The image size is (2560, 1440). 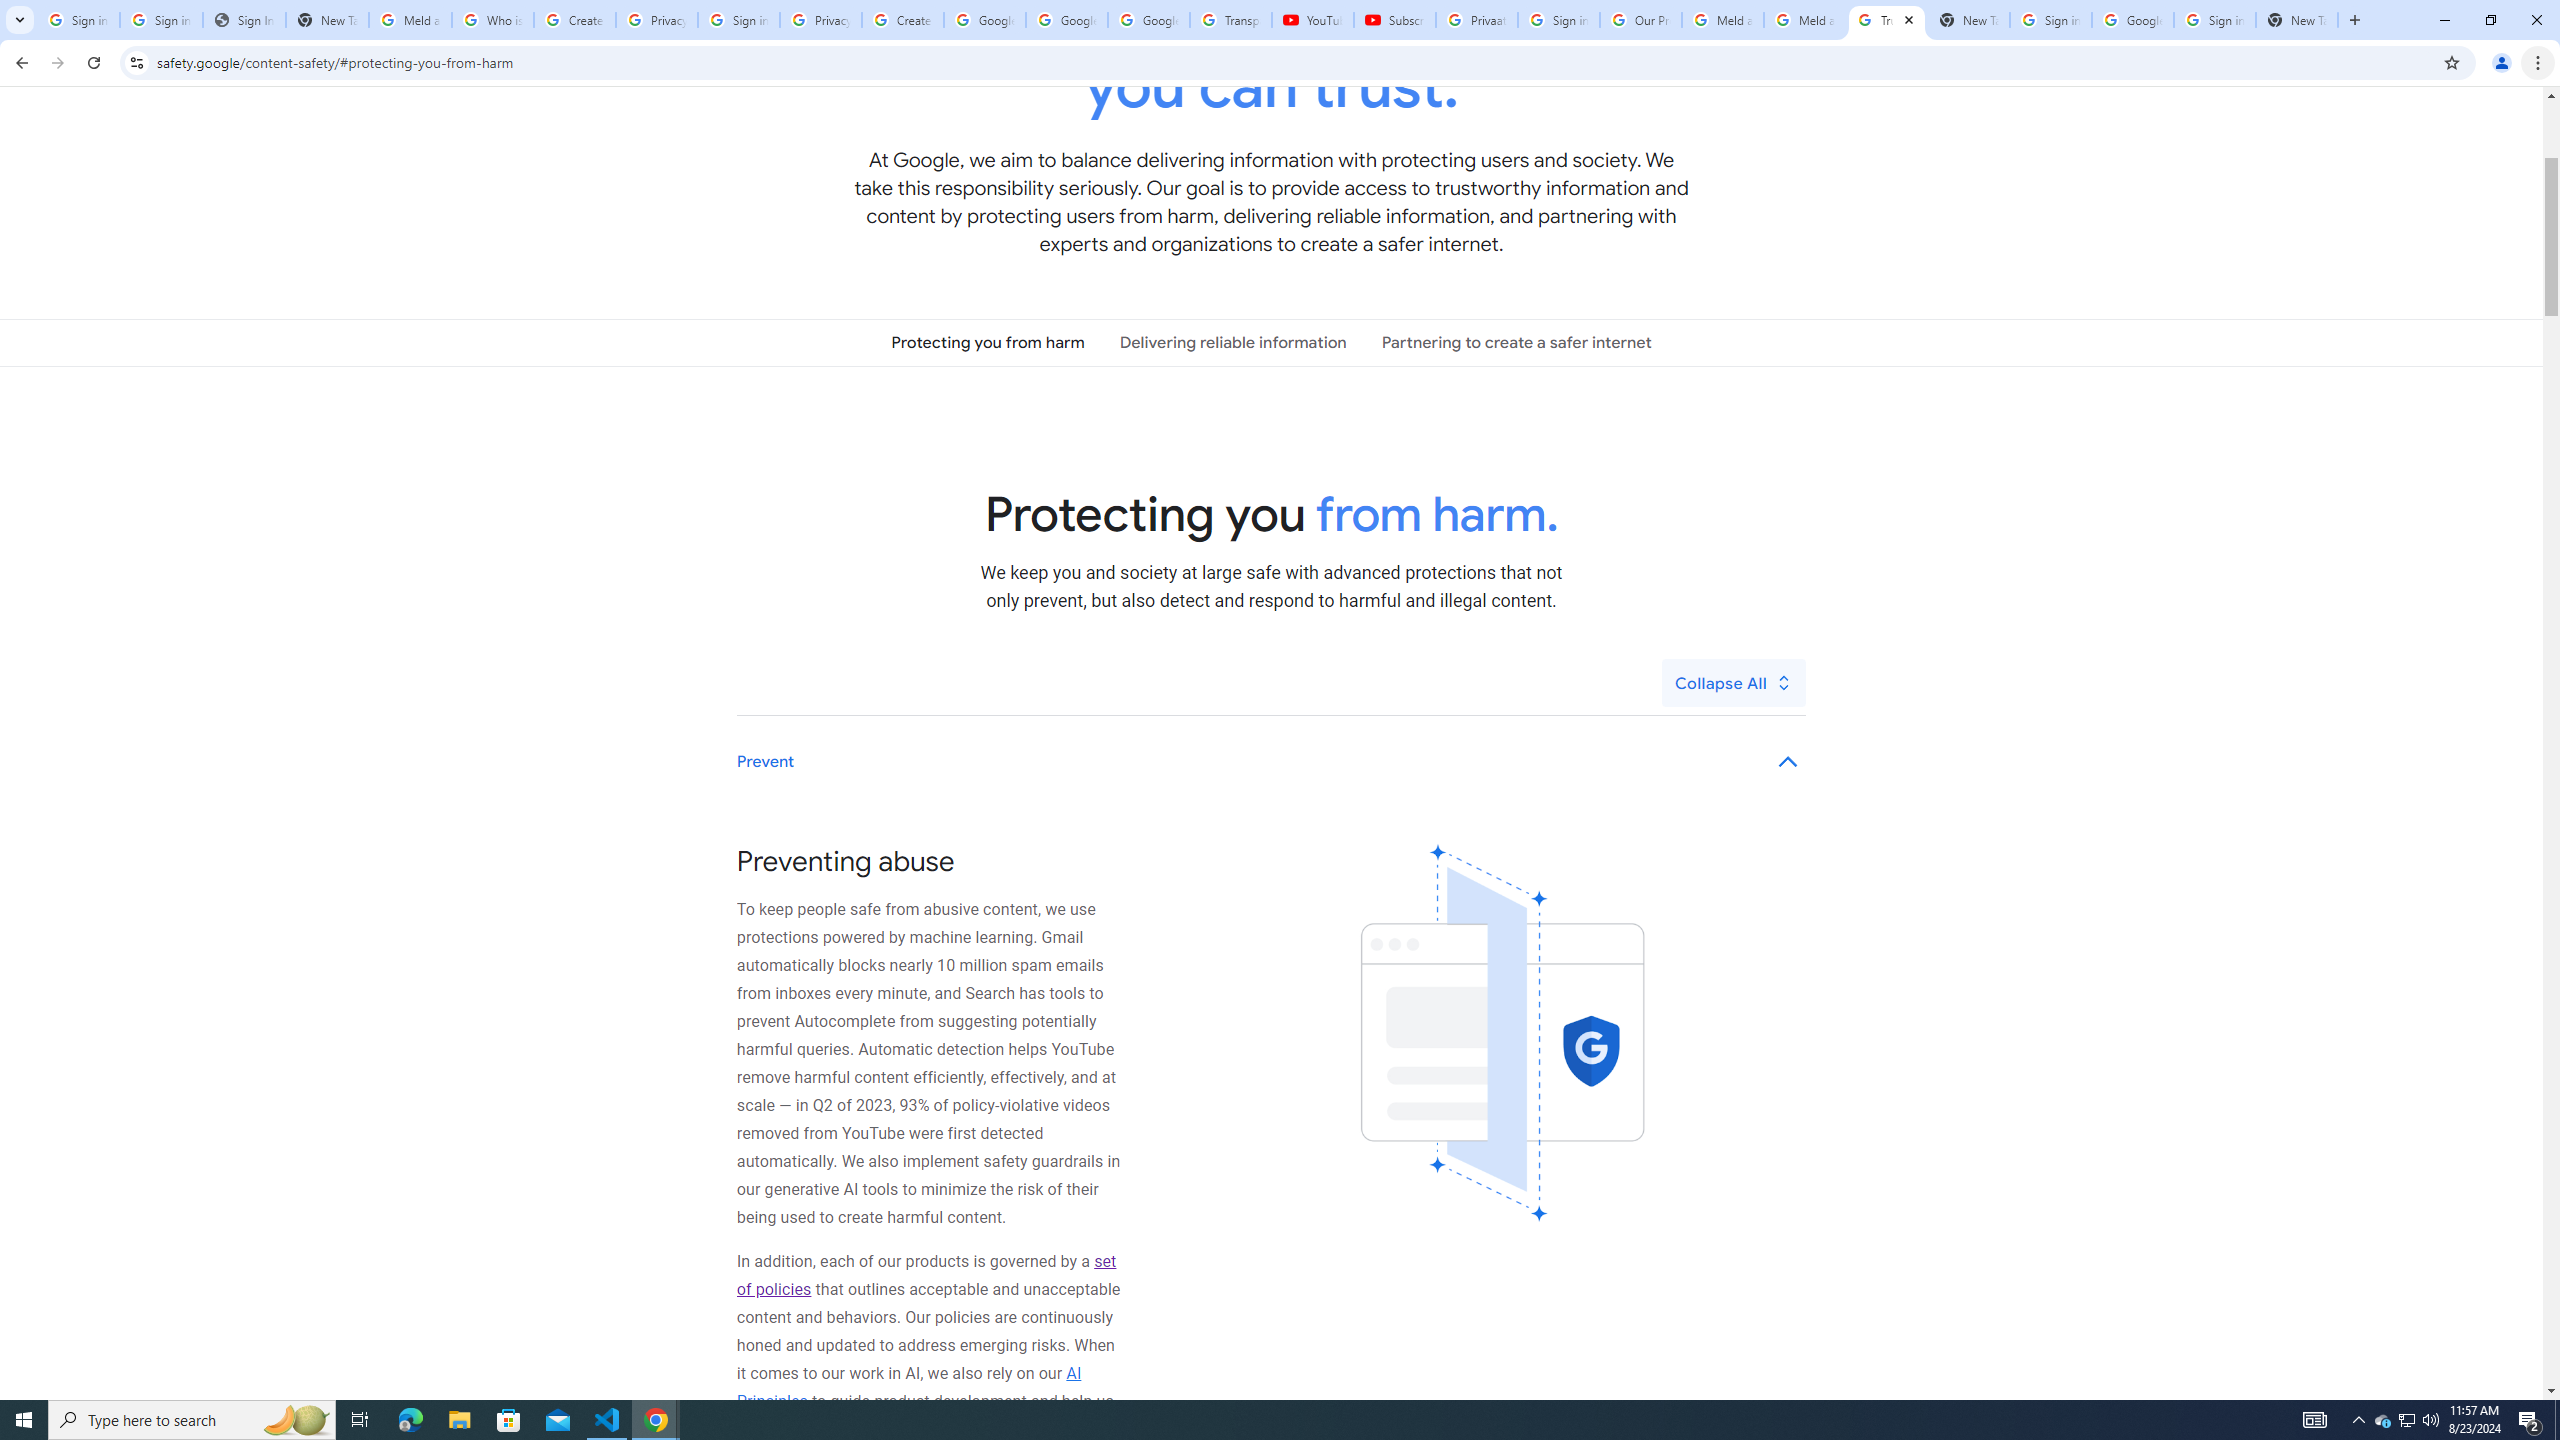 I want to click on New Tab, so click(x=2297, y=20).